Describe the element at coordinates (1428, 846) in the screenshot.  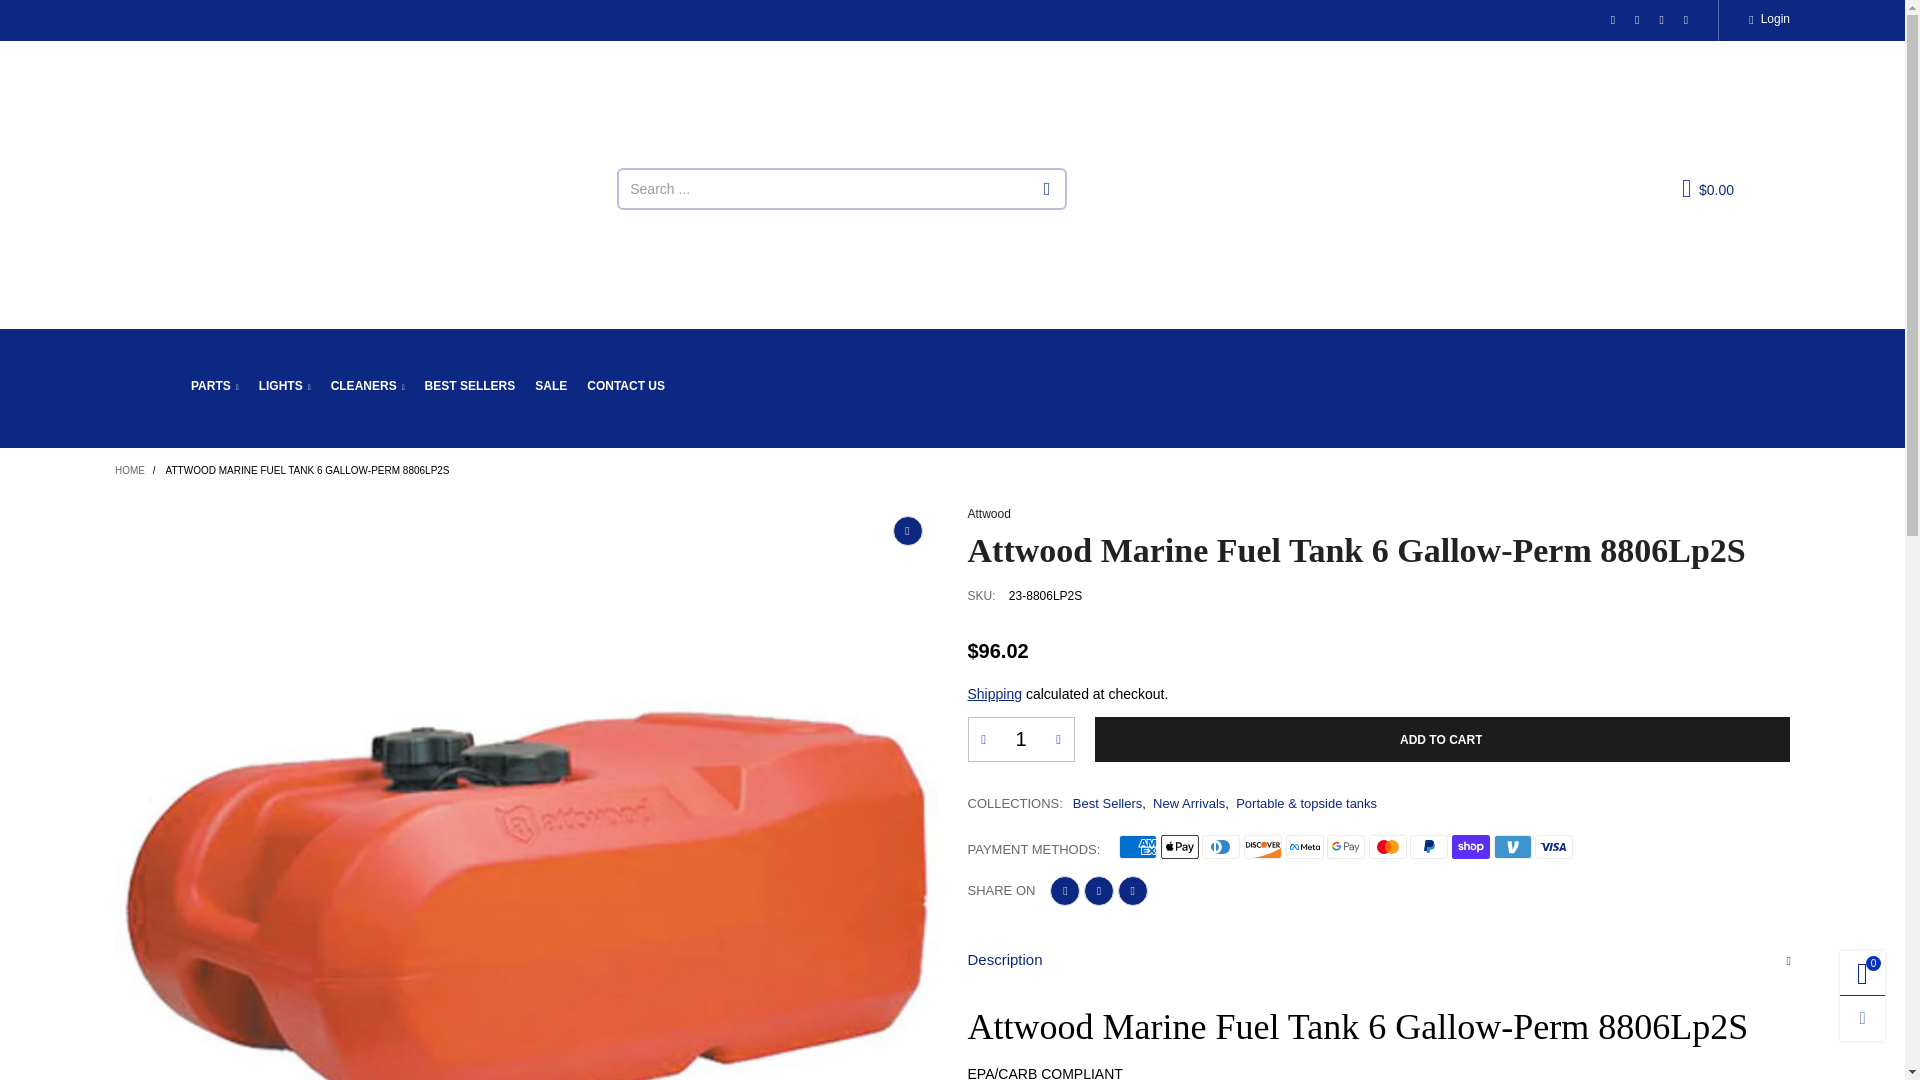
I see `PayPal` at that location.